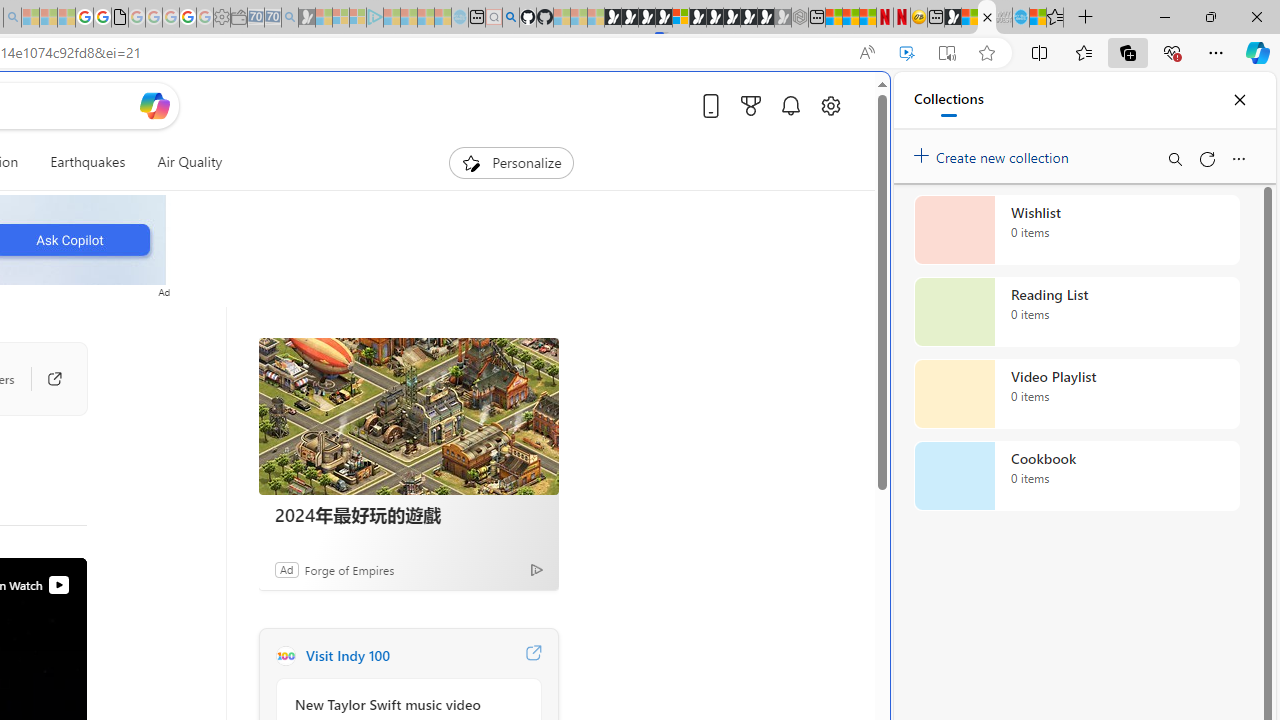 The width and height of the screenshot is (1280, 720). Describe the element at coordinates (190, 162) in the screenshot. I see `Air Quality` at that location.